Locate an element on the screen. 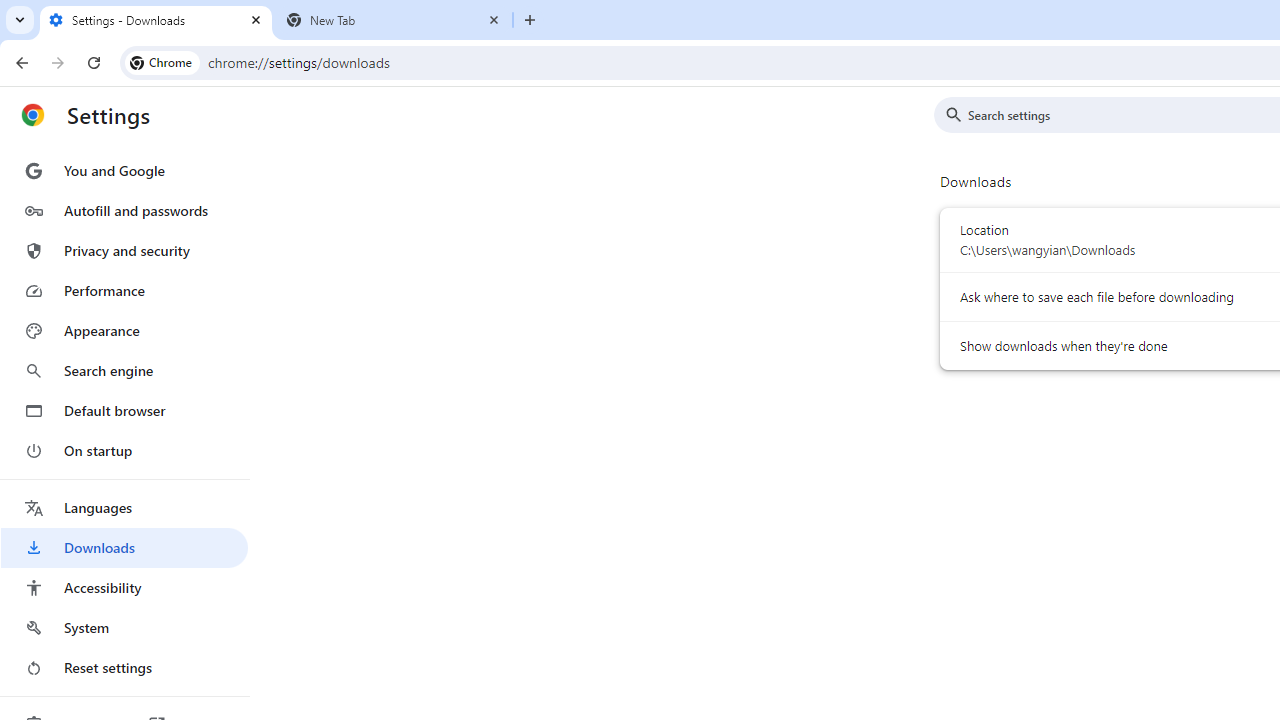 This screenshot has height=720, width=1280. Accessibility is located at coordinates (124, 588).